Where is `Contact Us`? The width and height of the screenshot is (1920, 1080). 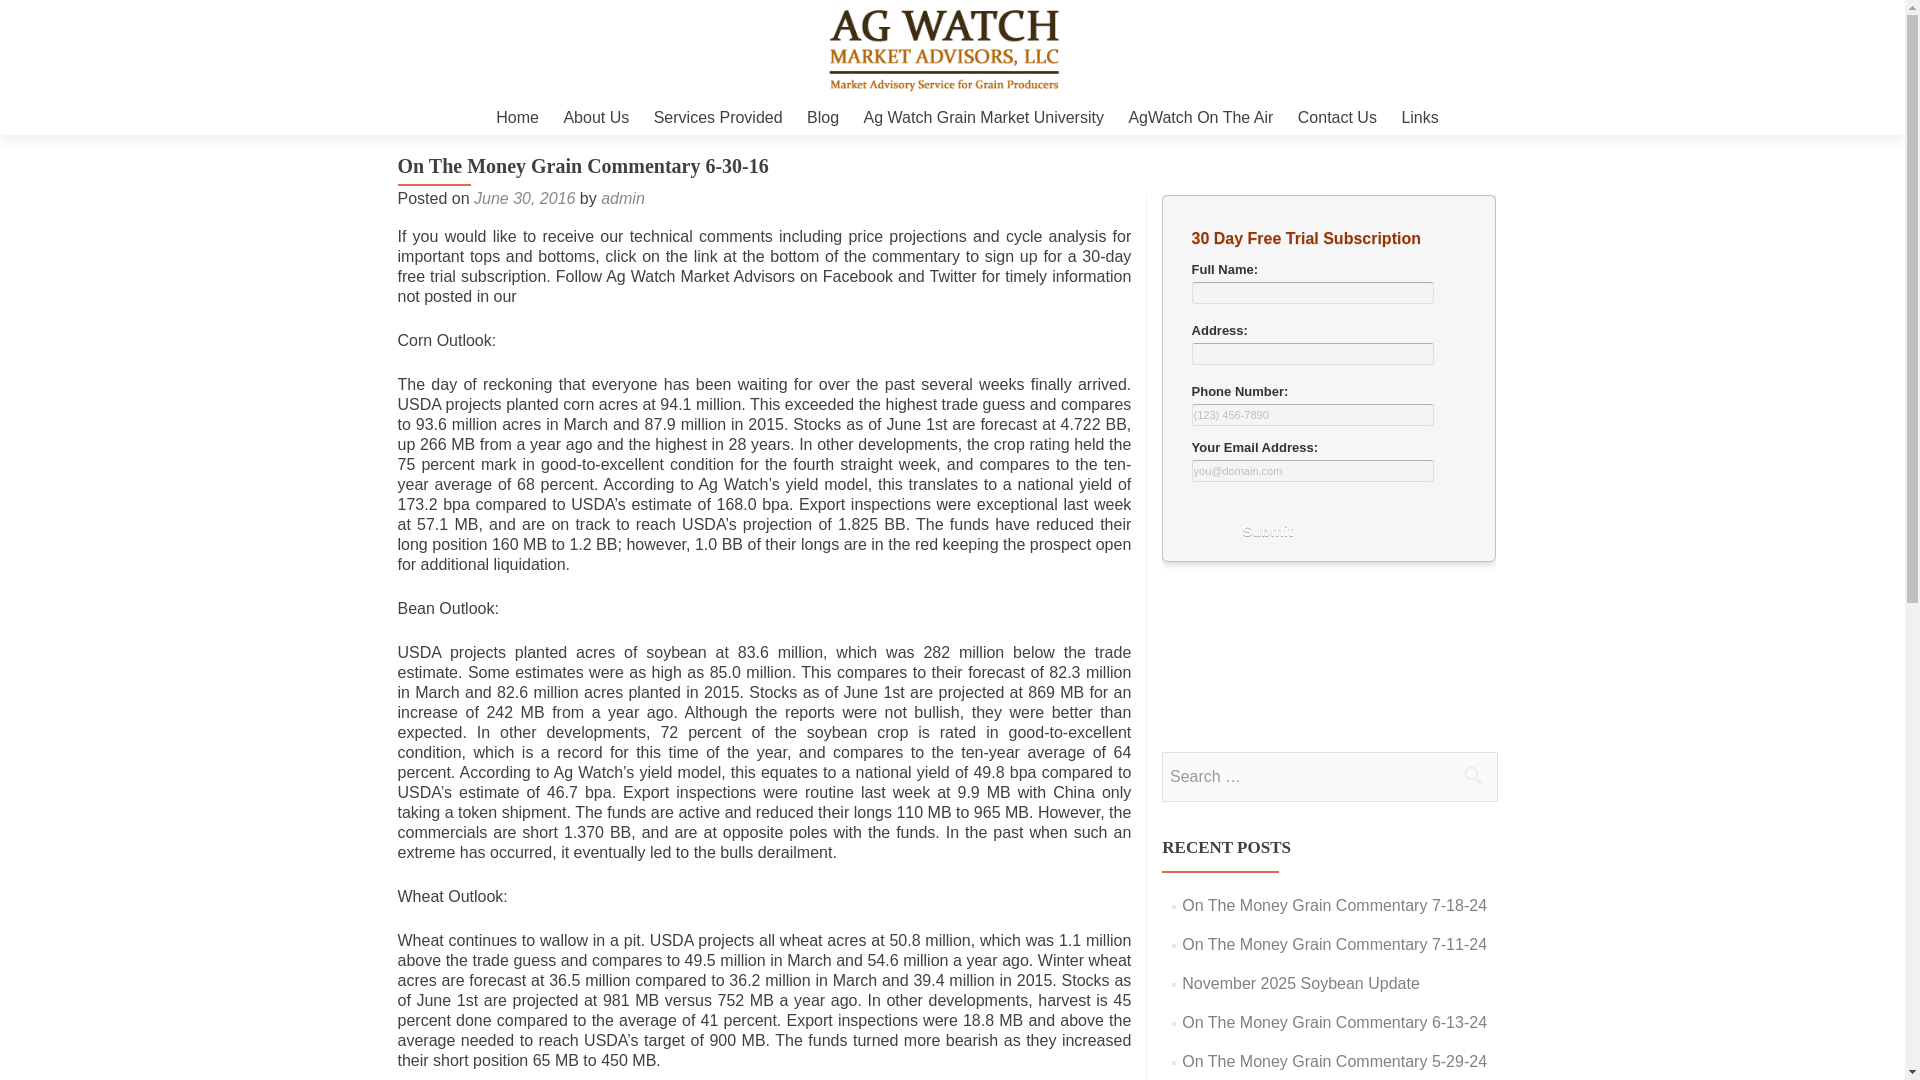
Contact Us is located at coordinates (1336, 118).